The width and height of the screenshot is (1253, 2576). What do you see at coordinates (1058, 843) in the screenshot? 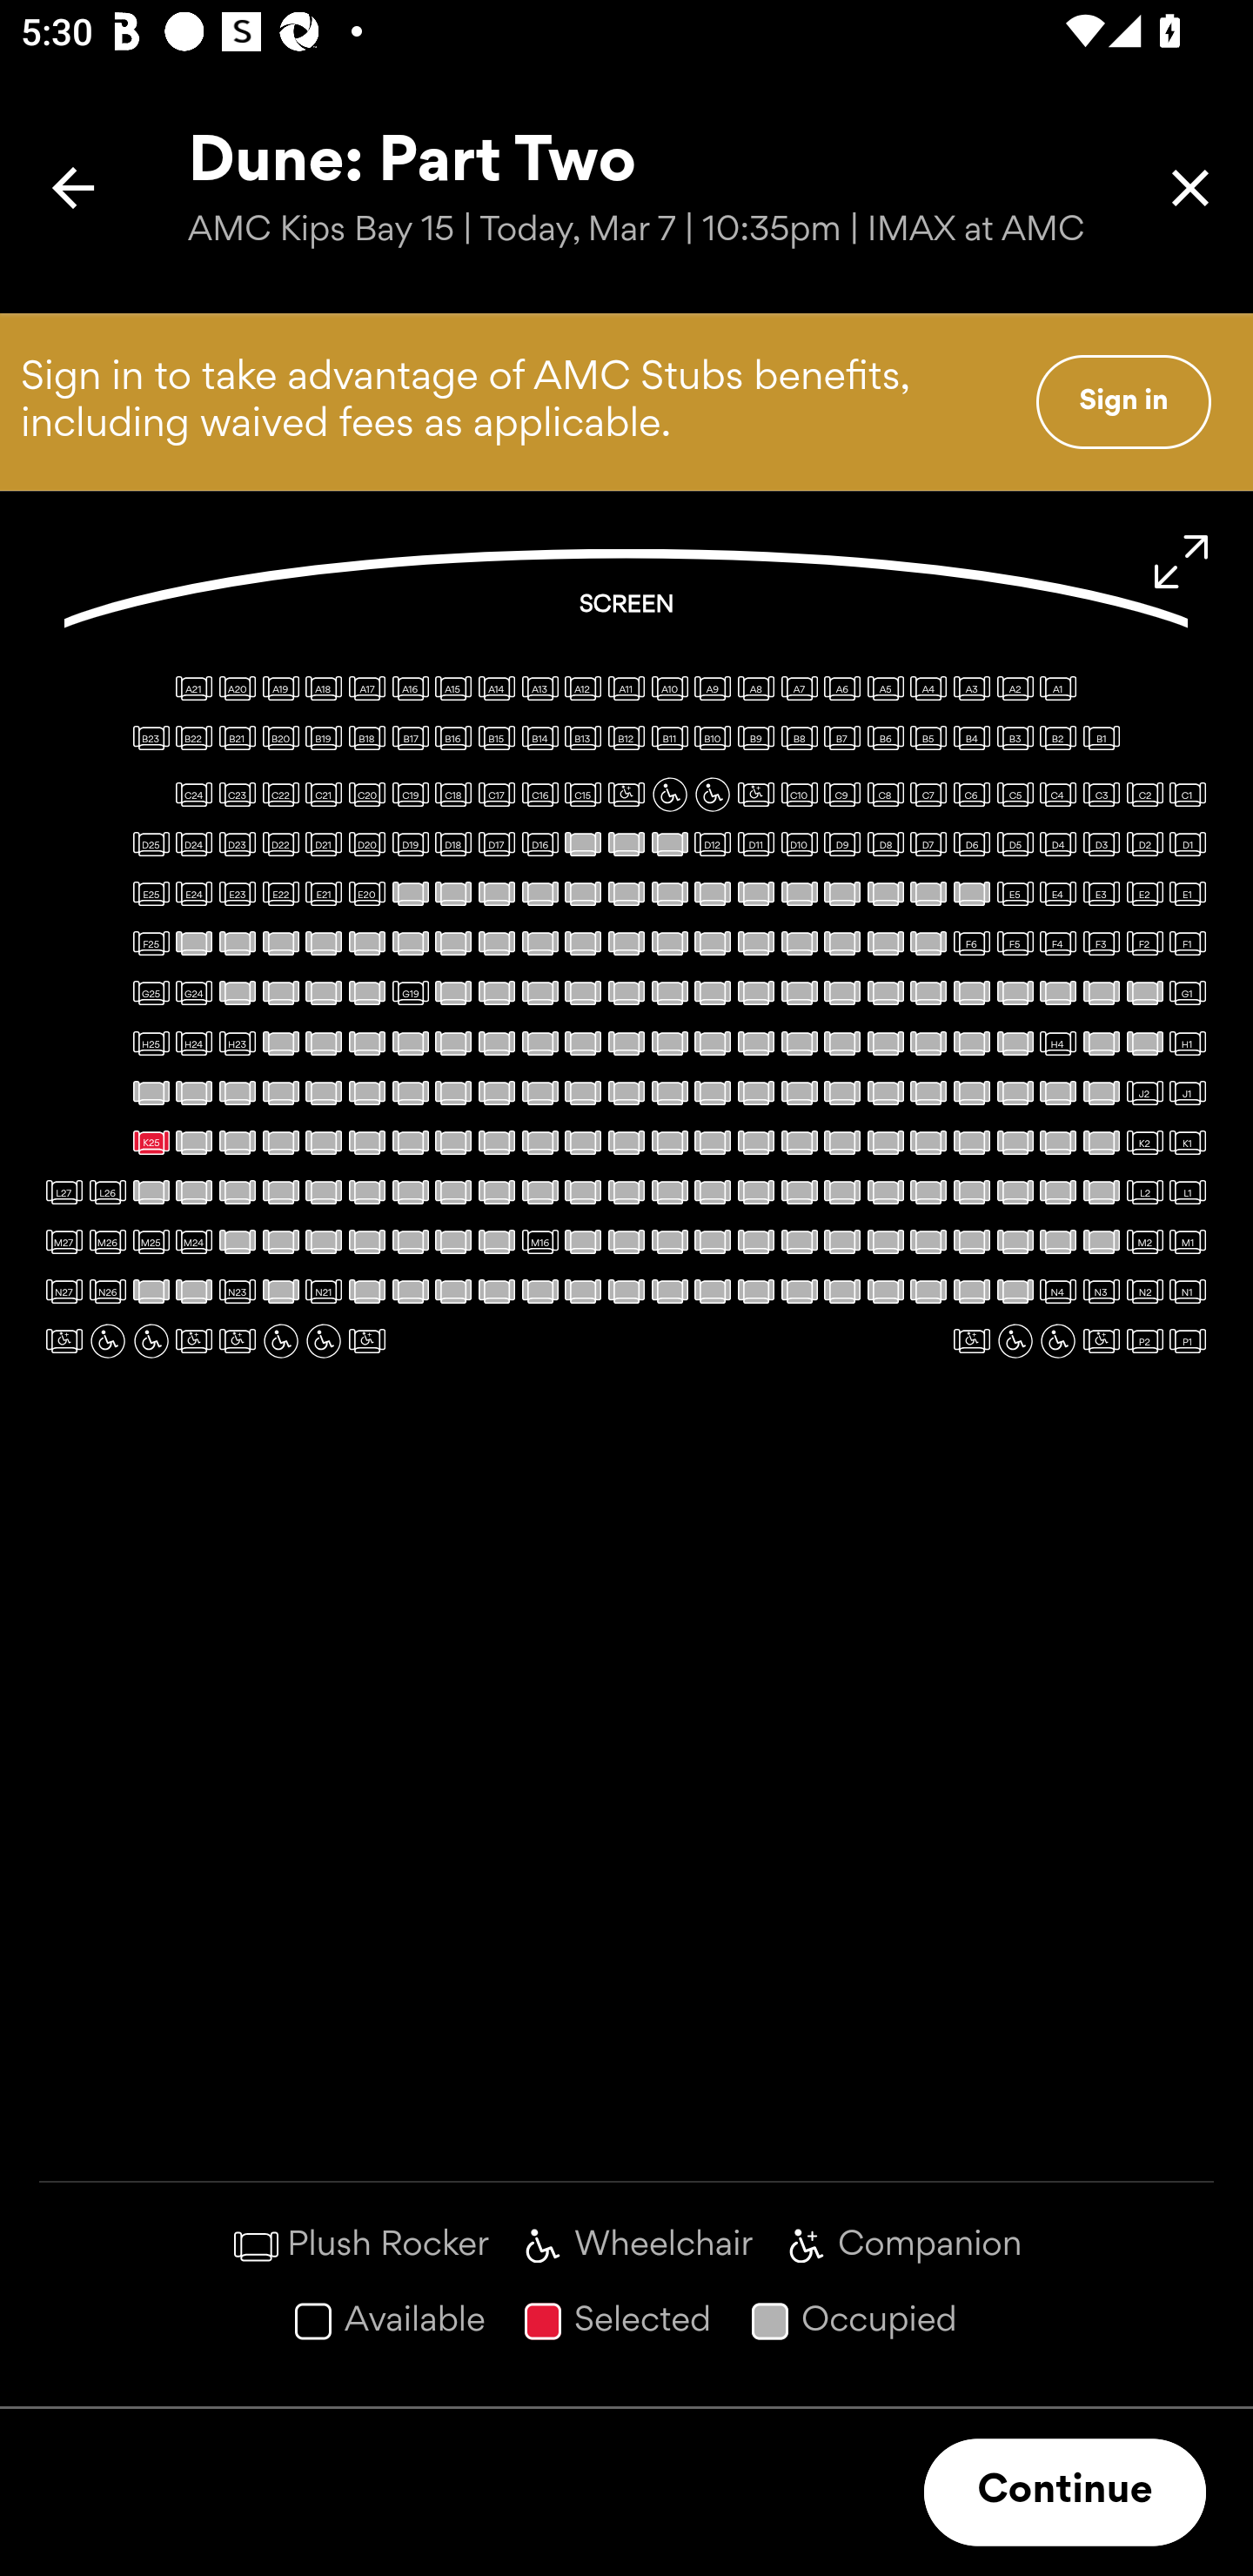
I see `D4, Regular seat, available` at bounding box center [1058, 843].